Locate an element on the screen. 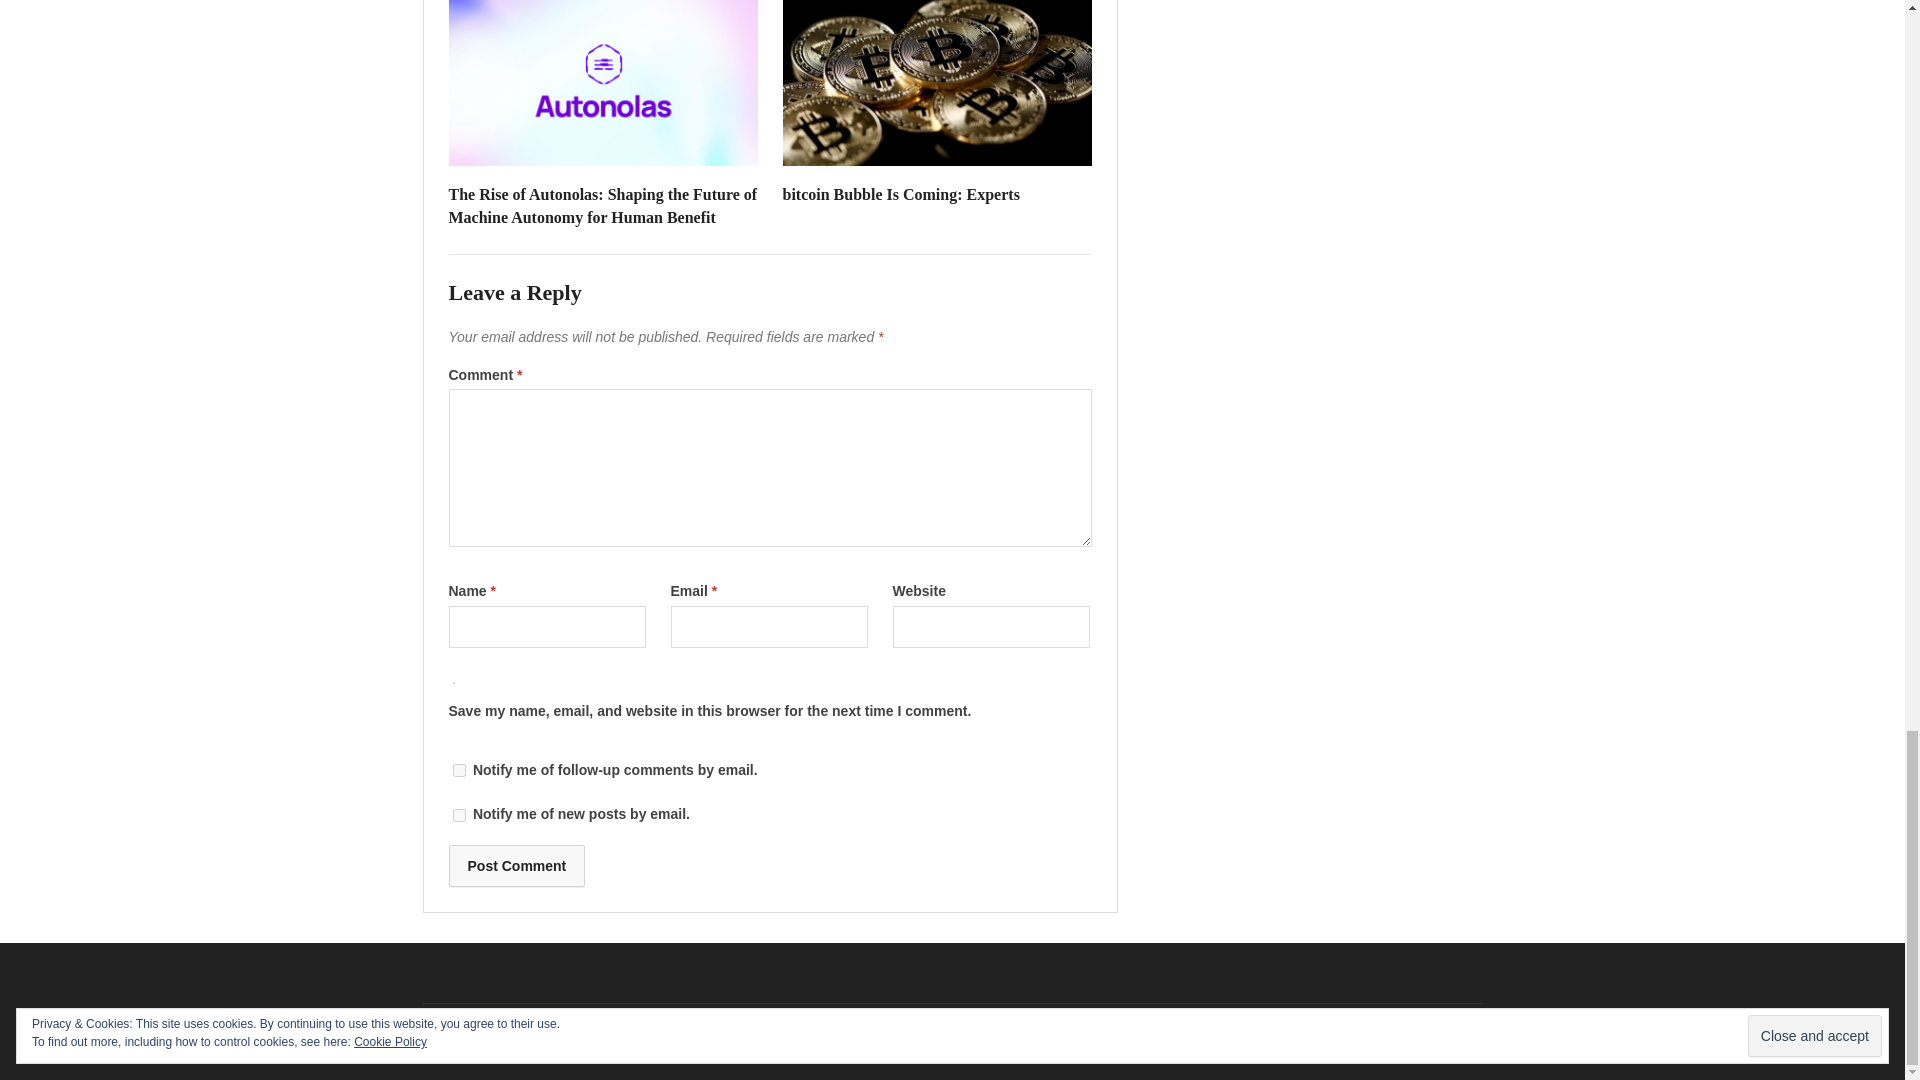 This screenshot has width=1920, height=1080. subscribe is located at coordinates (458, 770).